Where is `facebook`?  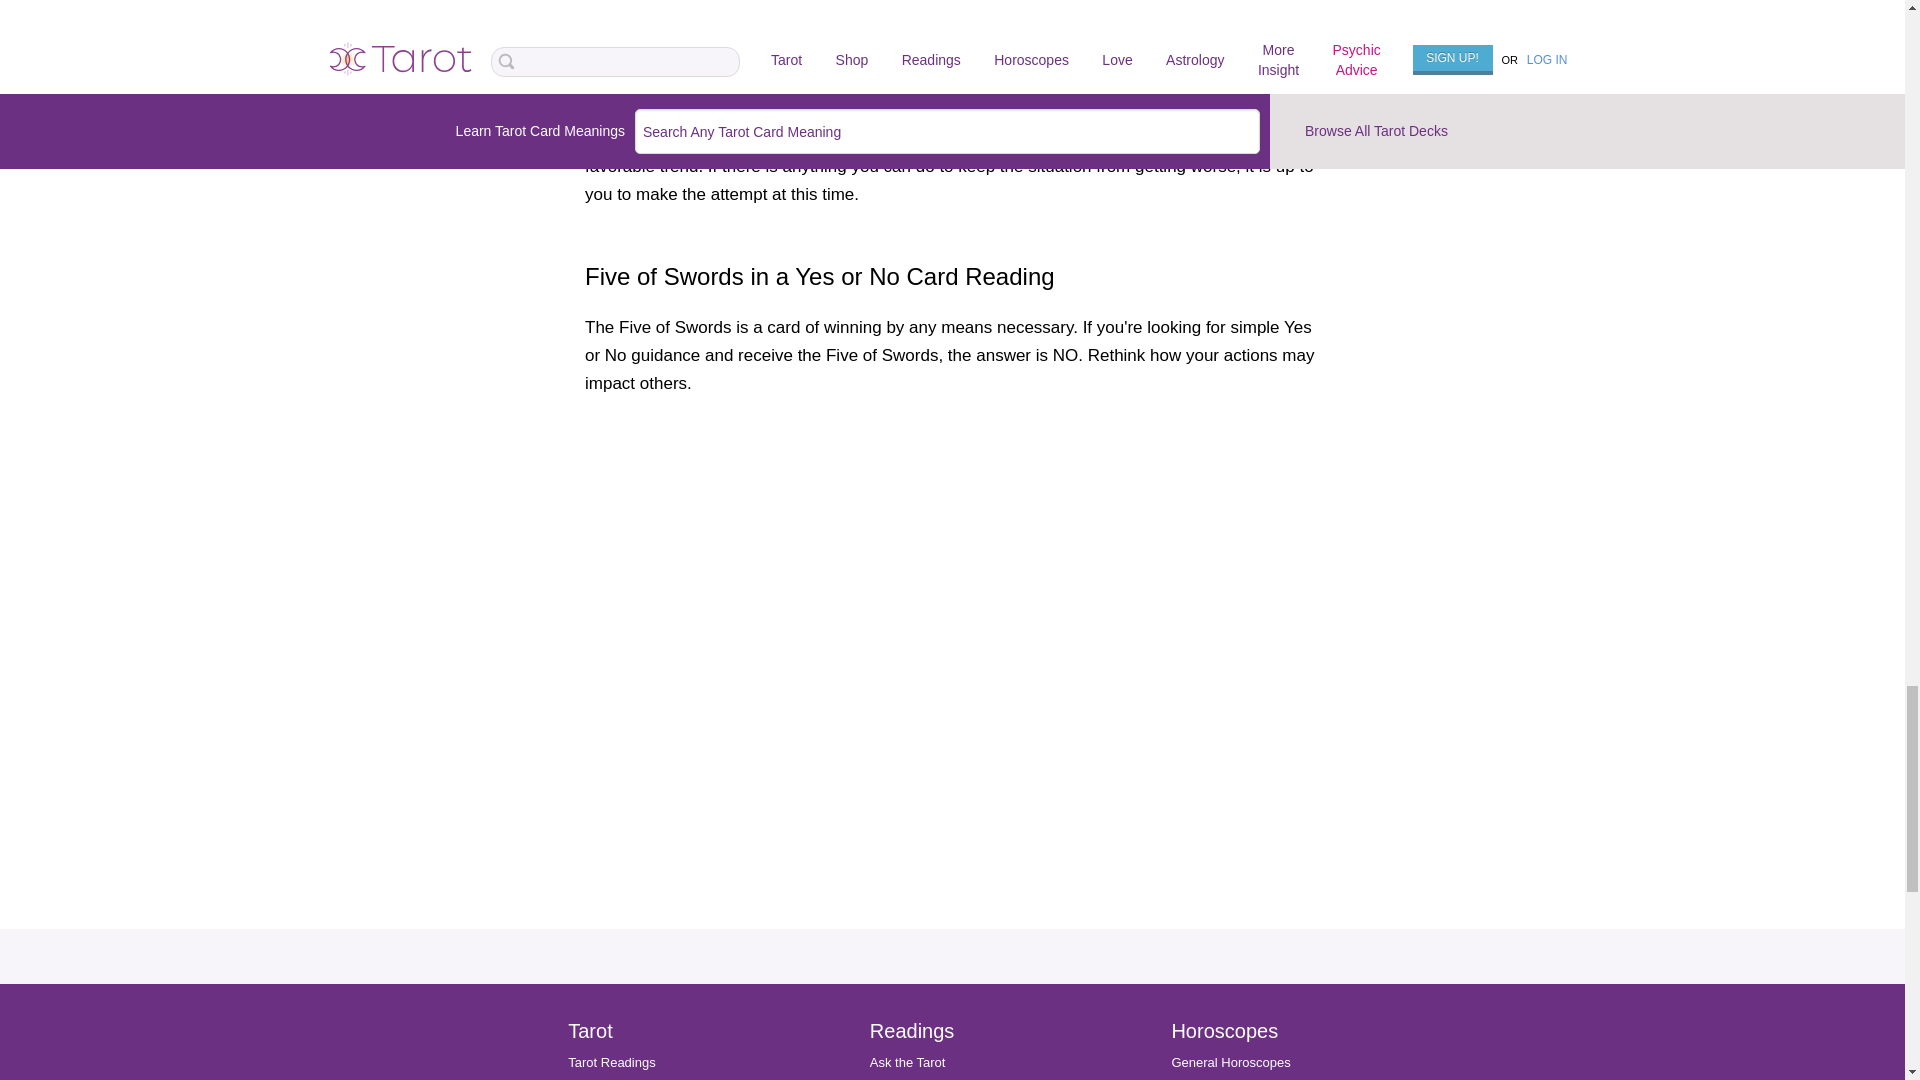 facebook is located at coordinates (754, 956).